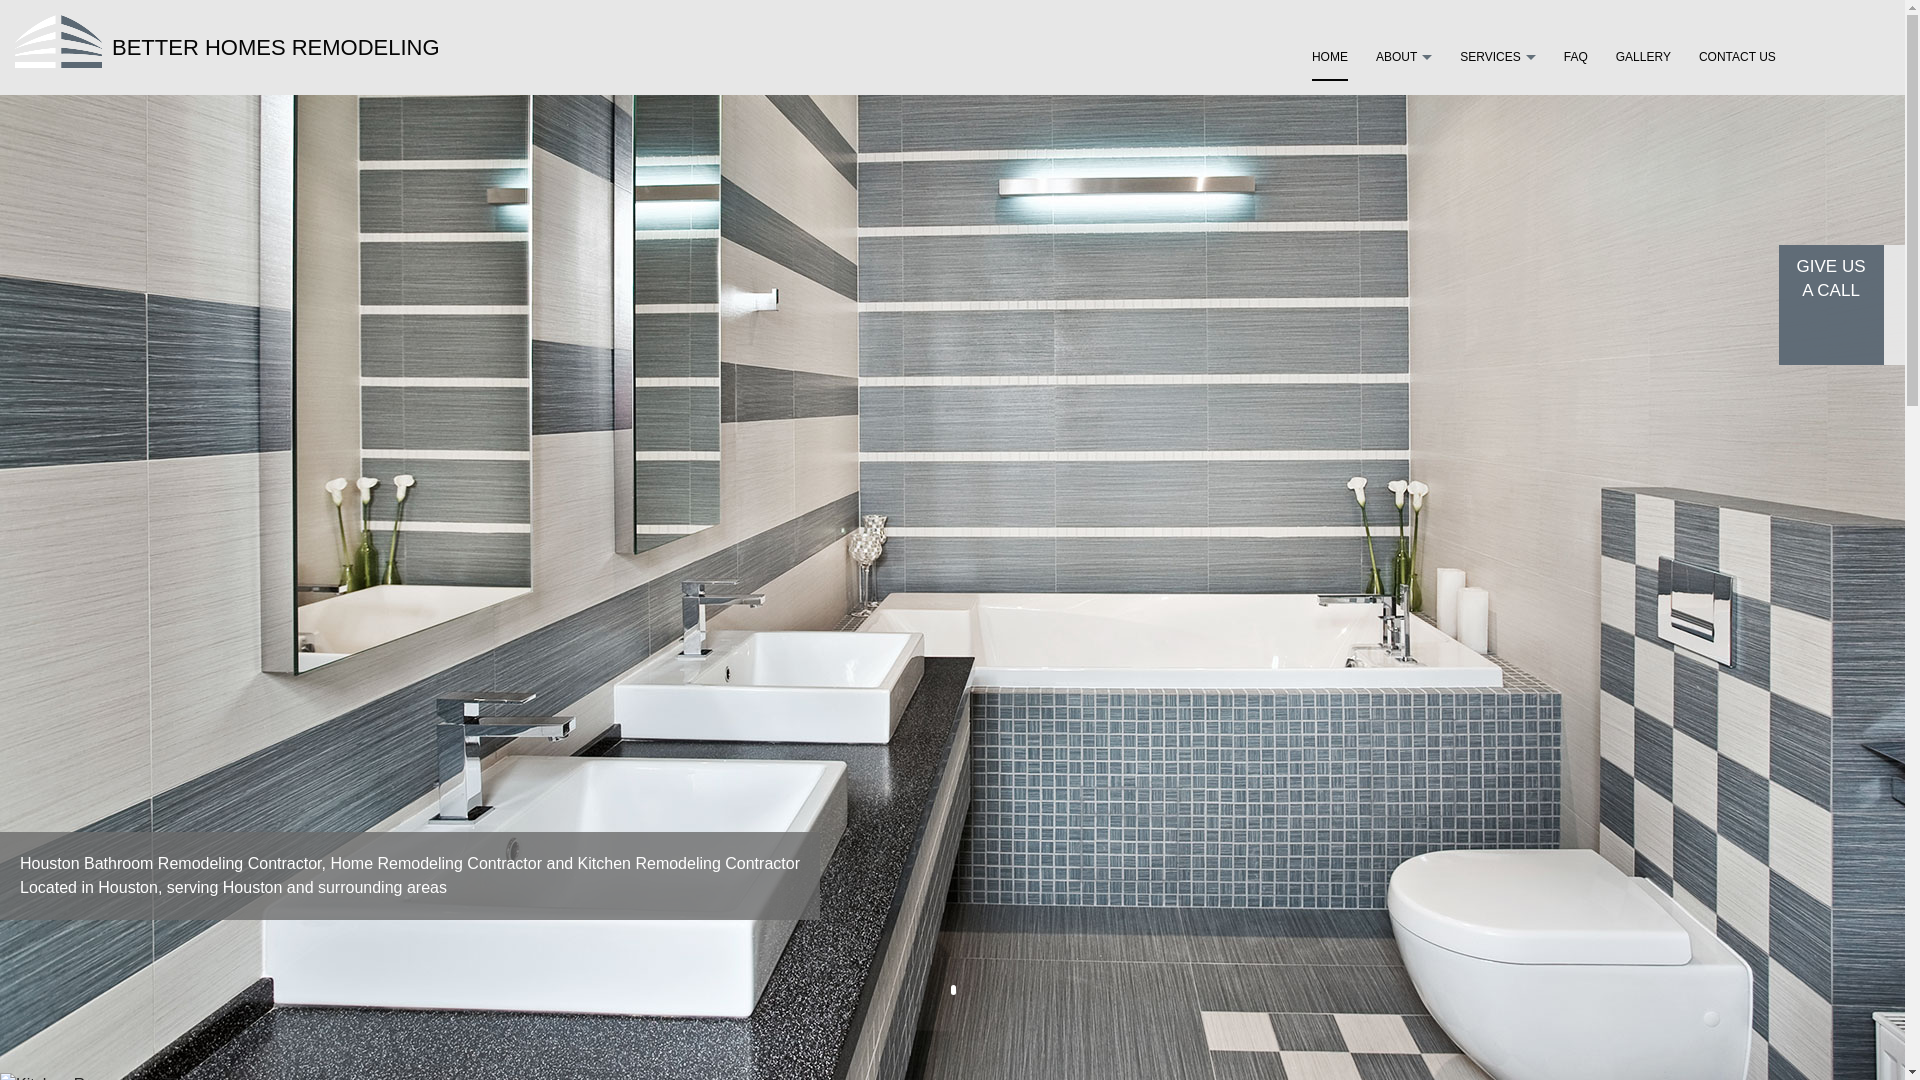 The width and height of the screenshot is (1920, 1080). I want to click on TESTIMONIALS, so click(1403, 104).